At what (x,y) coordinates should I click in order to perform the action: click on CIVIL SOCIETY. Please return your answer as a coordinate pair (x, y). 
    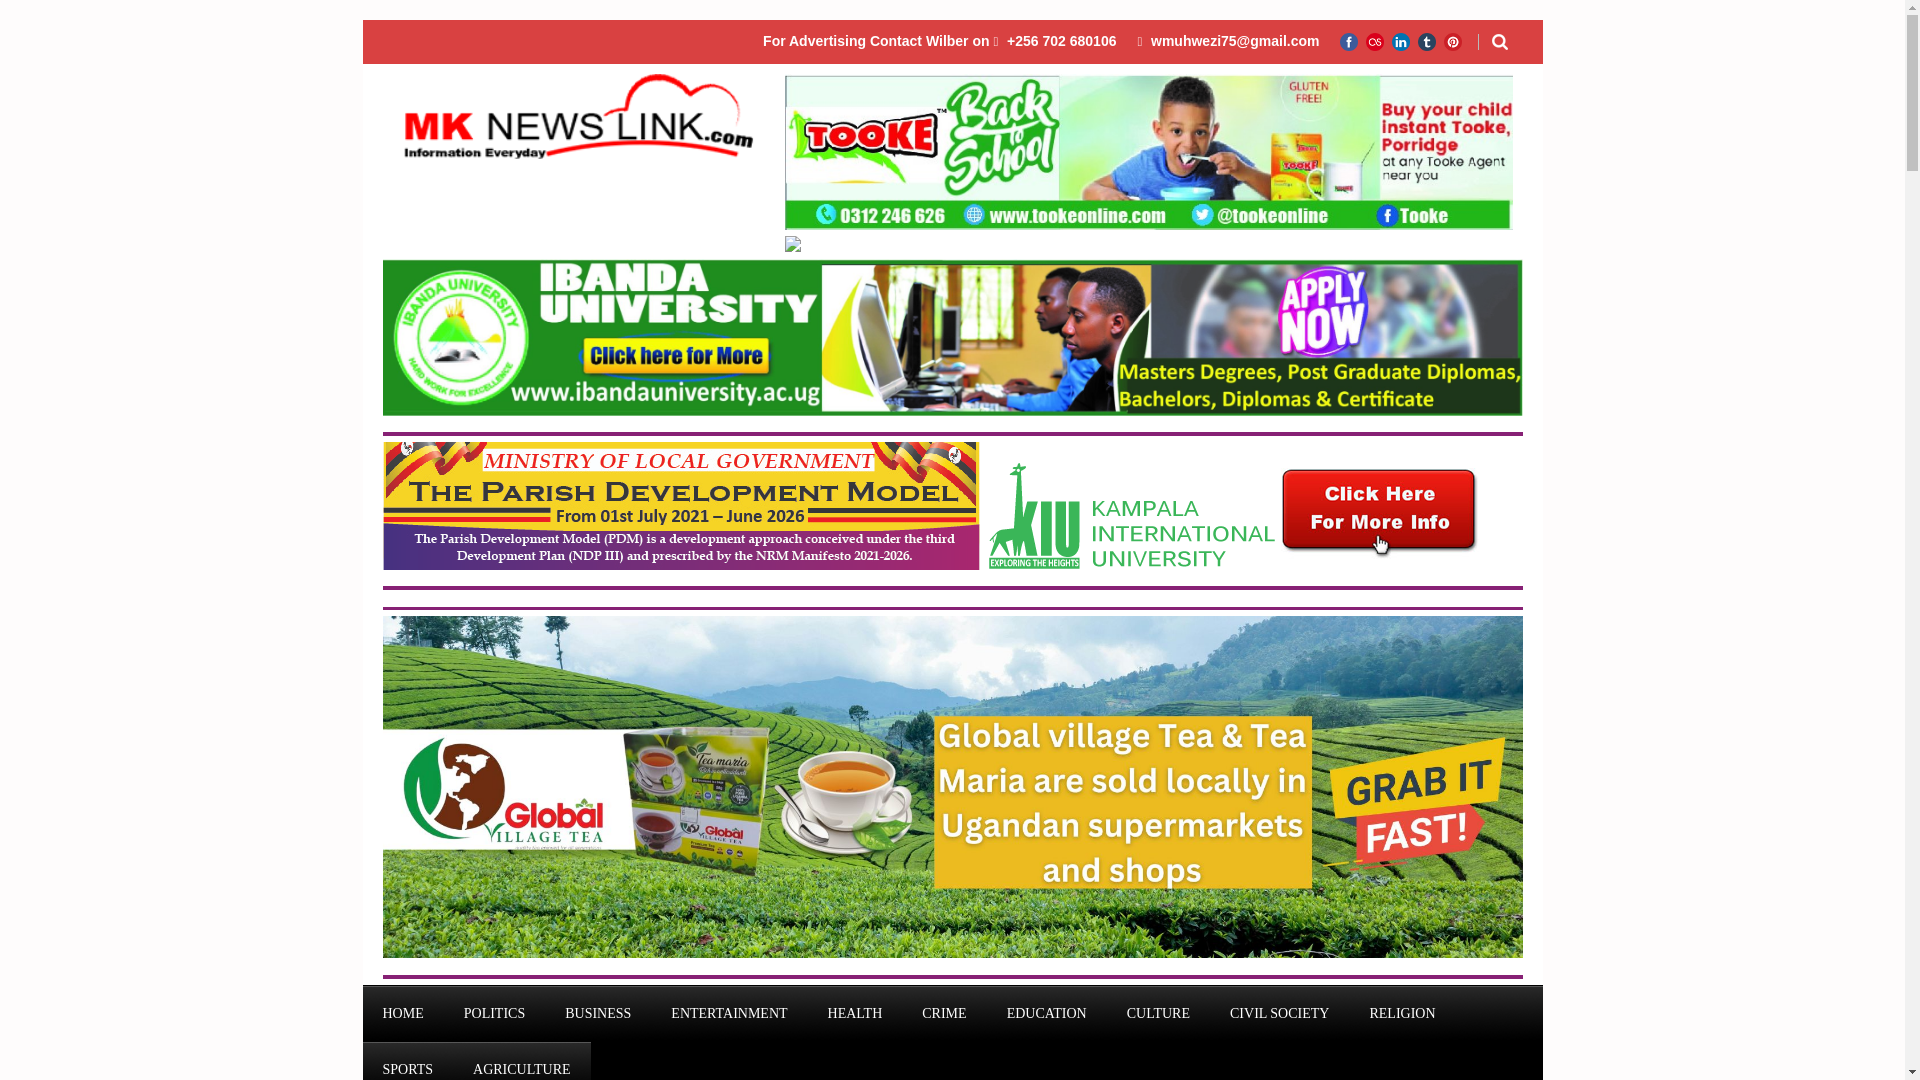
    Looking at the image, I should click on (1279, 1014).